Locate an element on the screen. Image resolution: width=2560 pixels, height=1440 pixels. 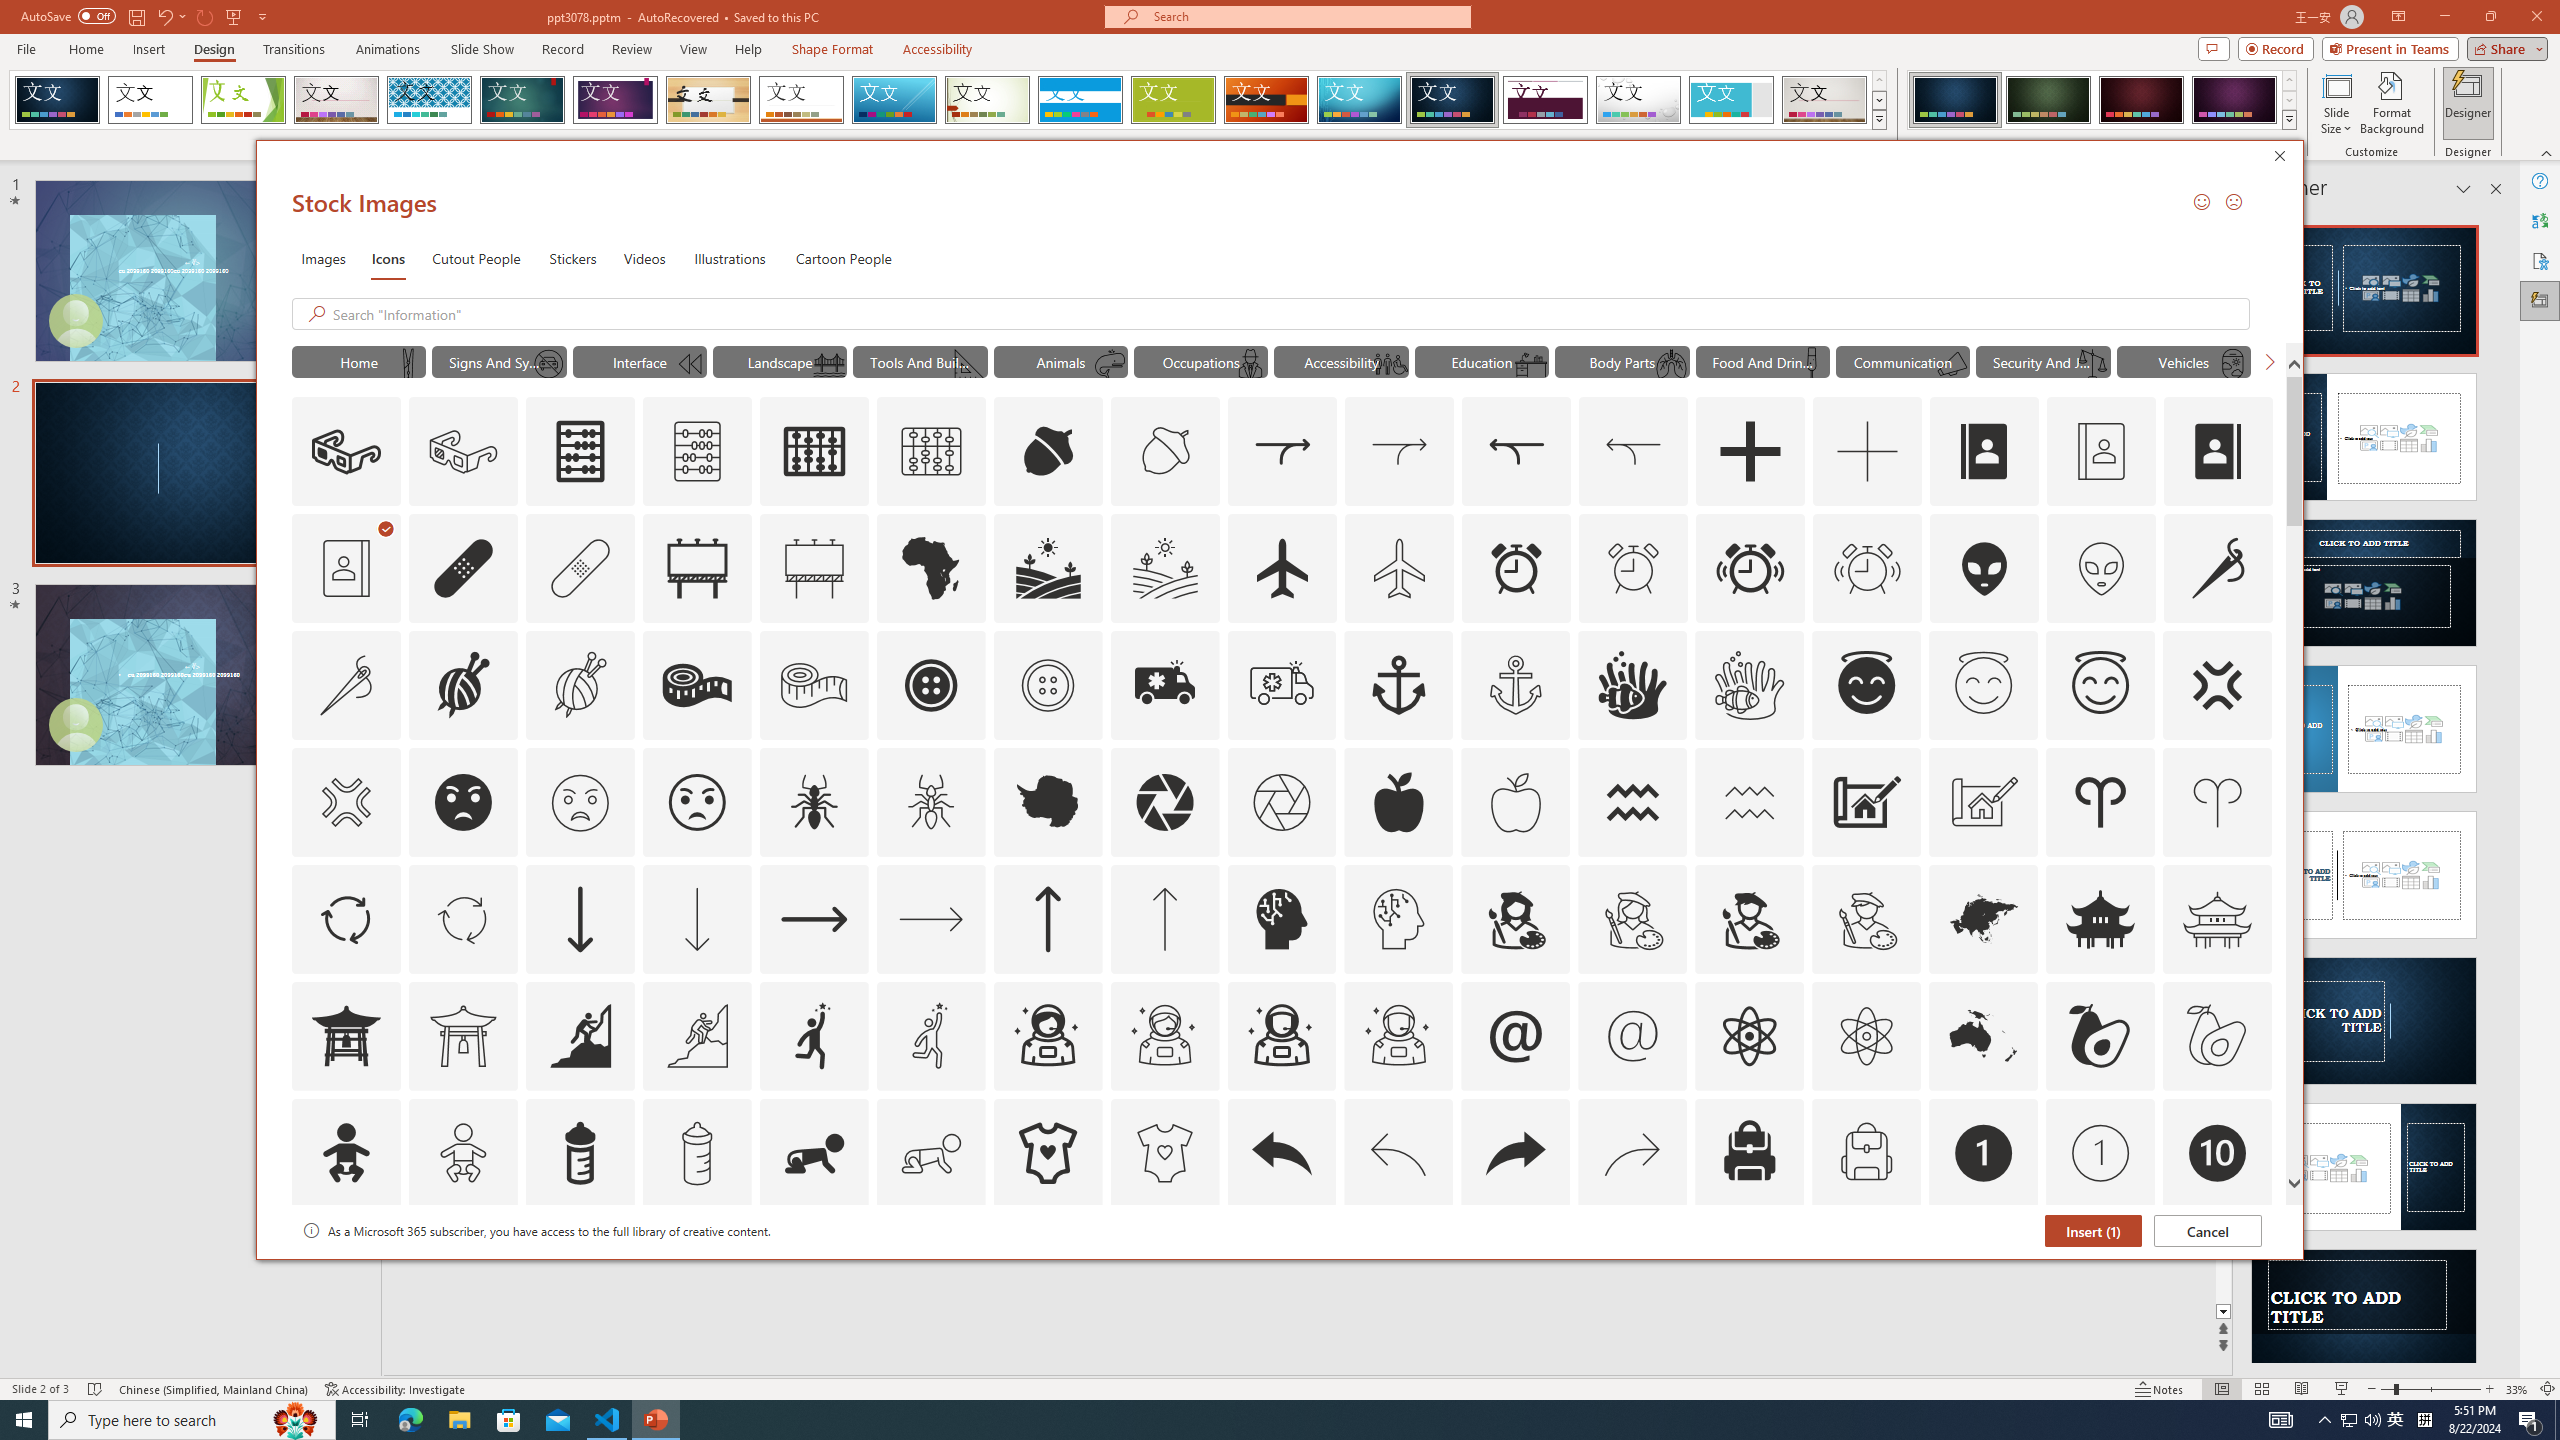
AutomationID: Icons_ArrowCircle is located at coordinates (345, 918).